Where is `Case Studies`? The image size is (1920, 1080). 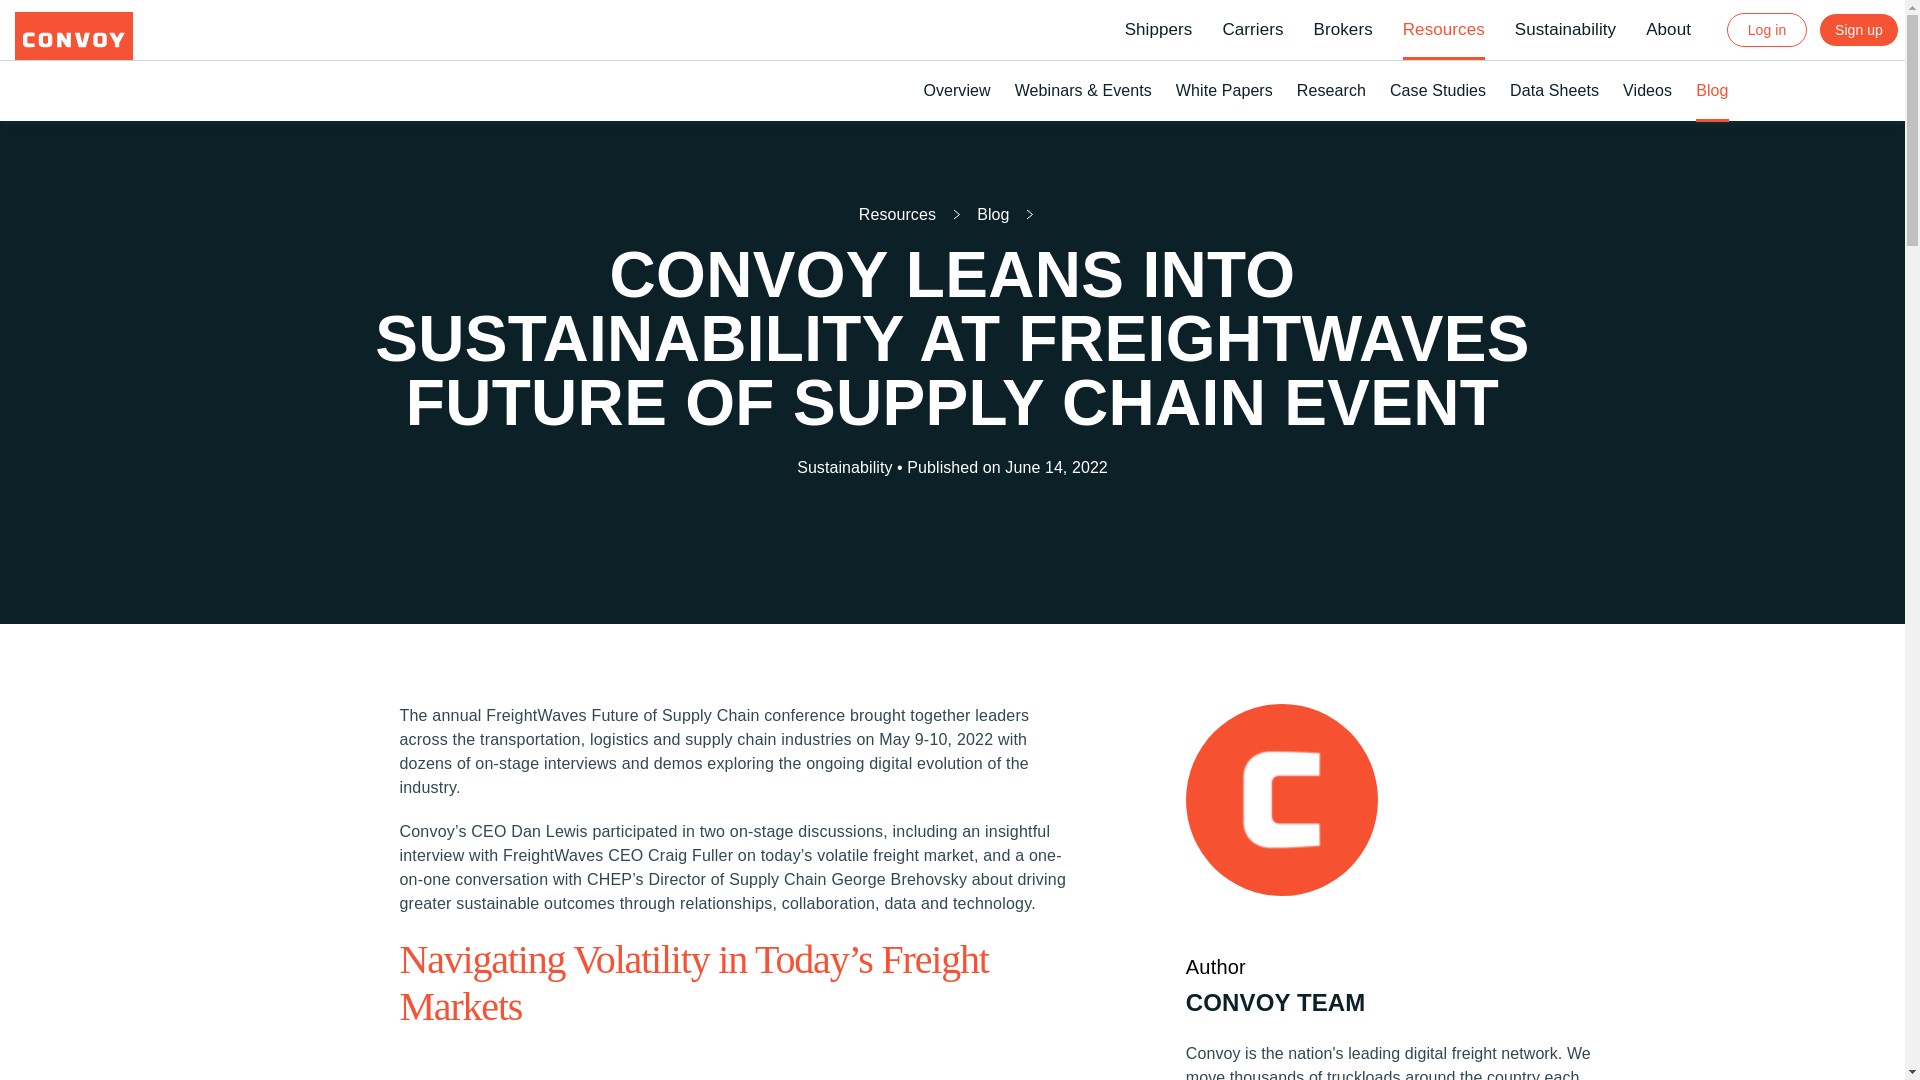
Case Studies is located at coordinates (1438, 90).